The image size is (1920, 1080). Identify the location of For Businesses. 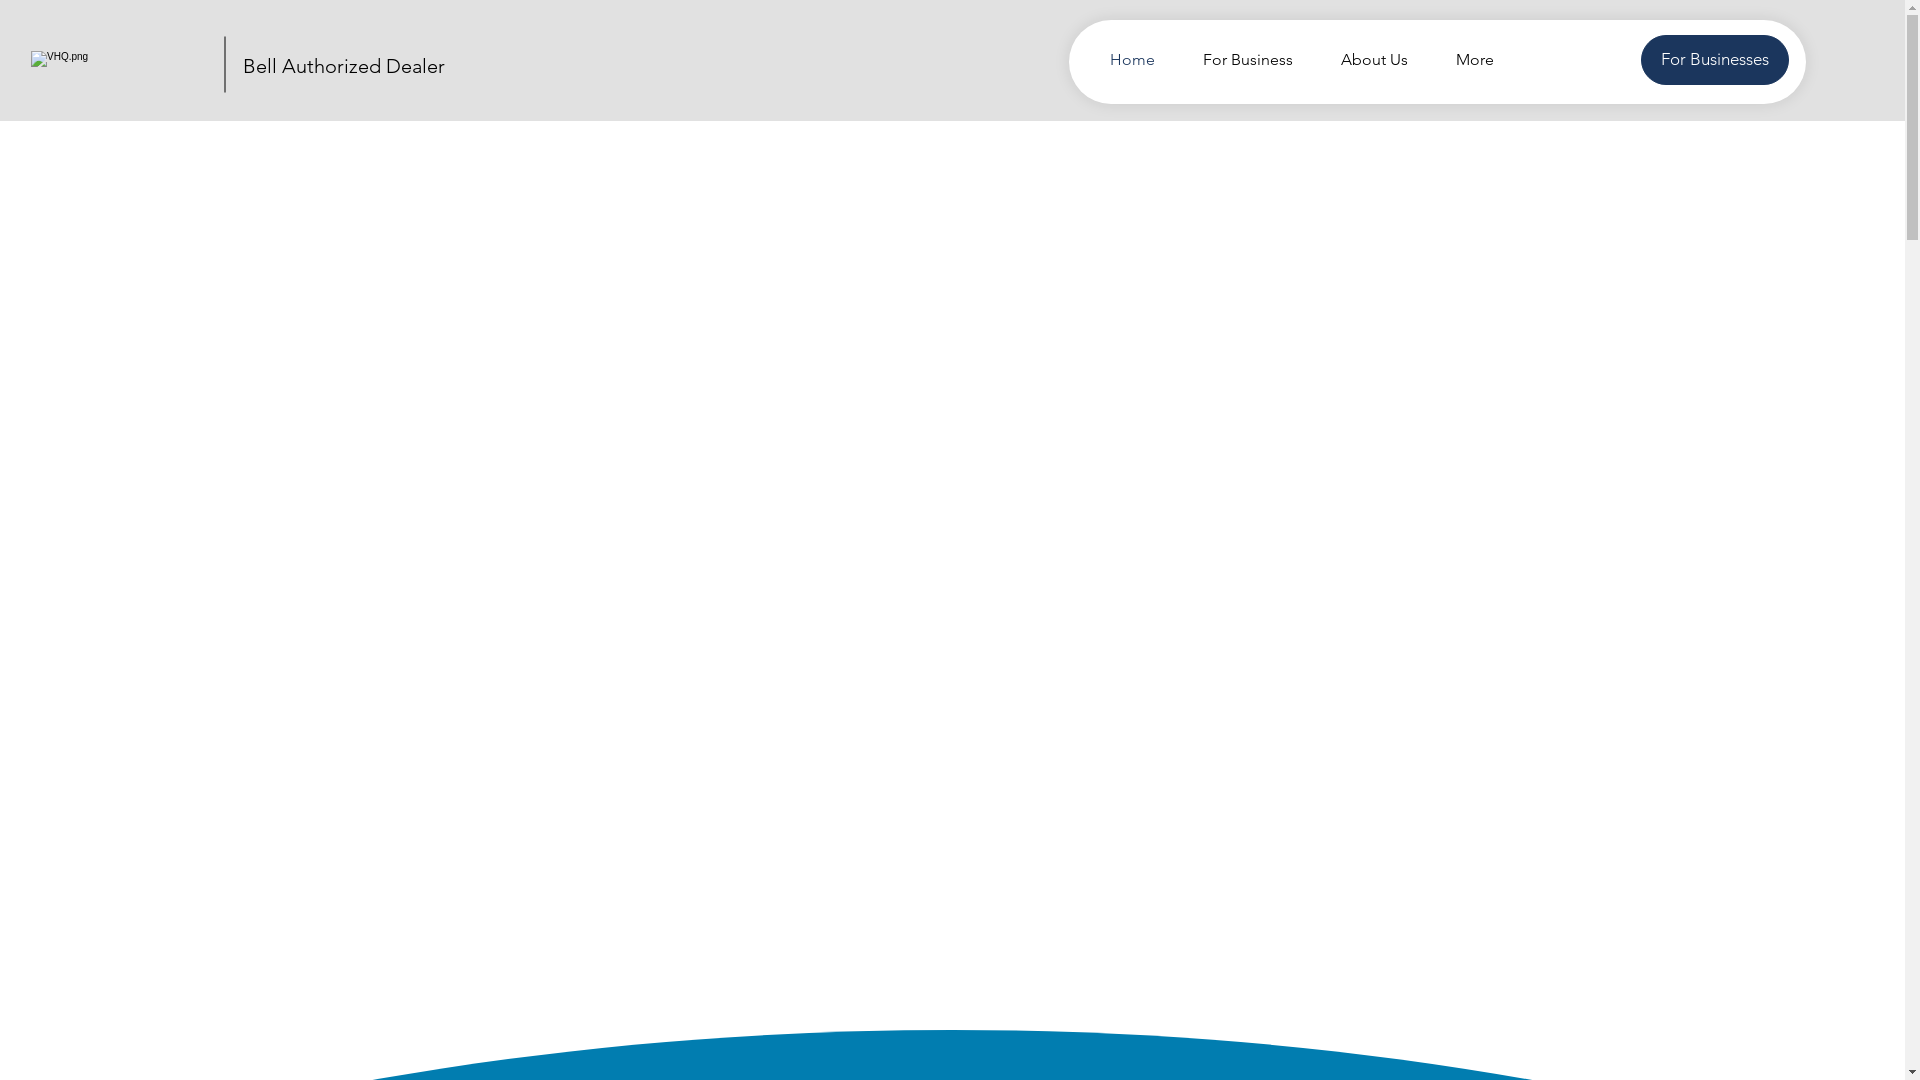
(1715, 60).